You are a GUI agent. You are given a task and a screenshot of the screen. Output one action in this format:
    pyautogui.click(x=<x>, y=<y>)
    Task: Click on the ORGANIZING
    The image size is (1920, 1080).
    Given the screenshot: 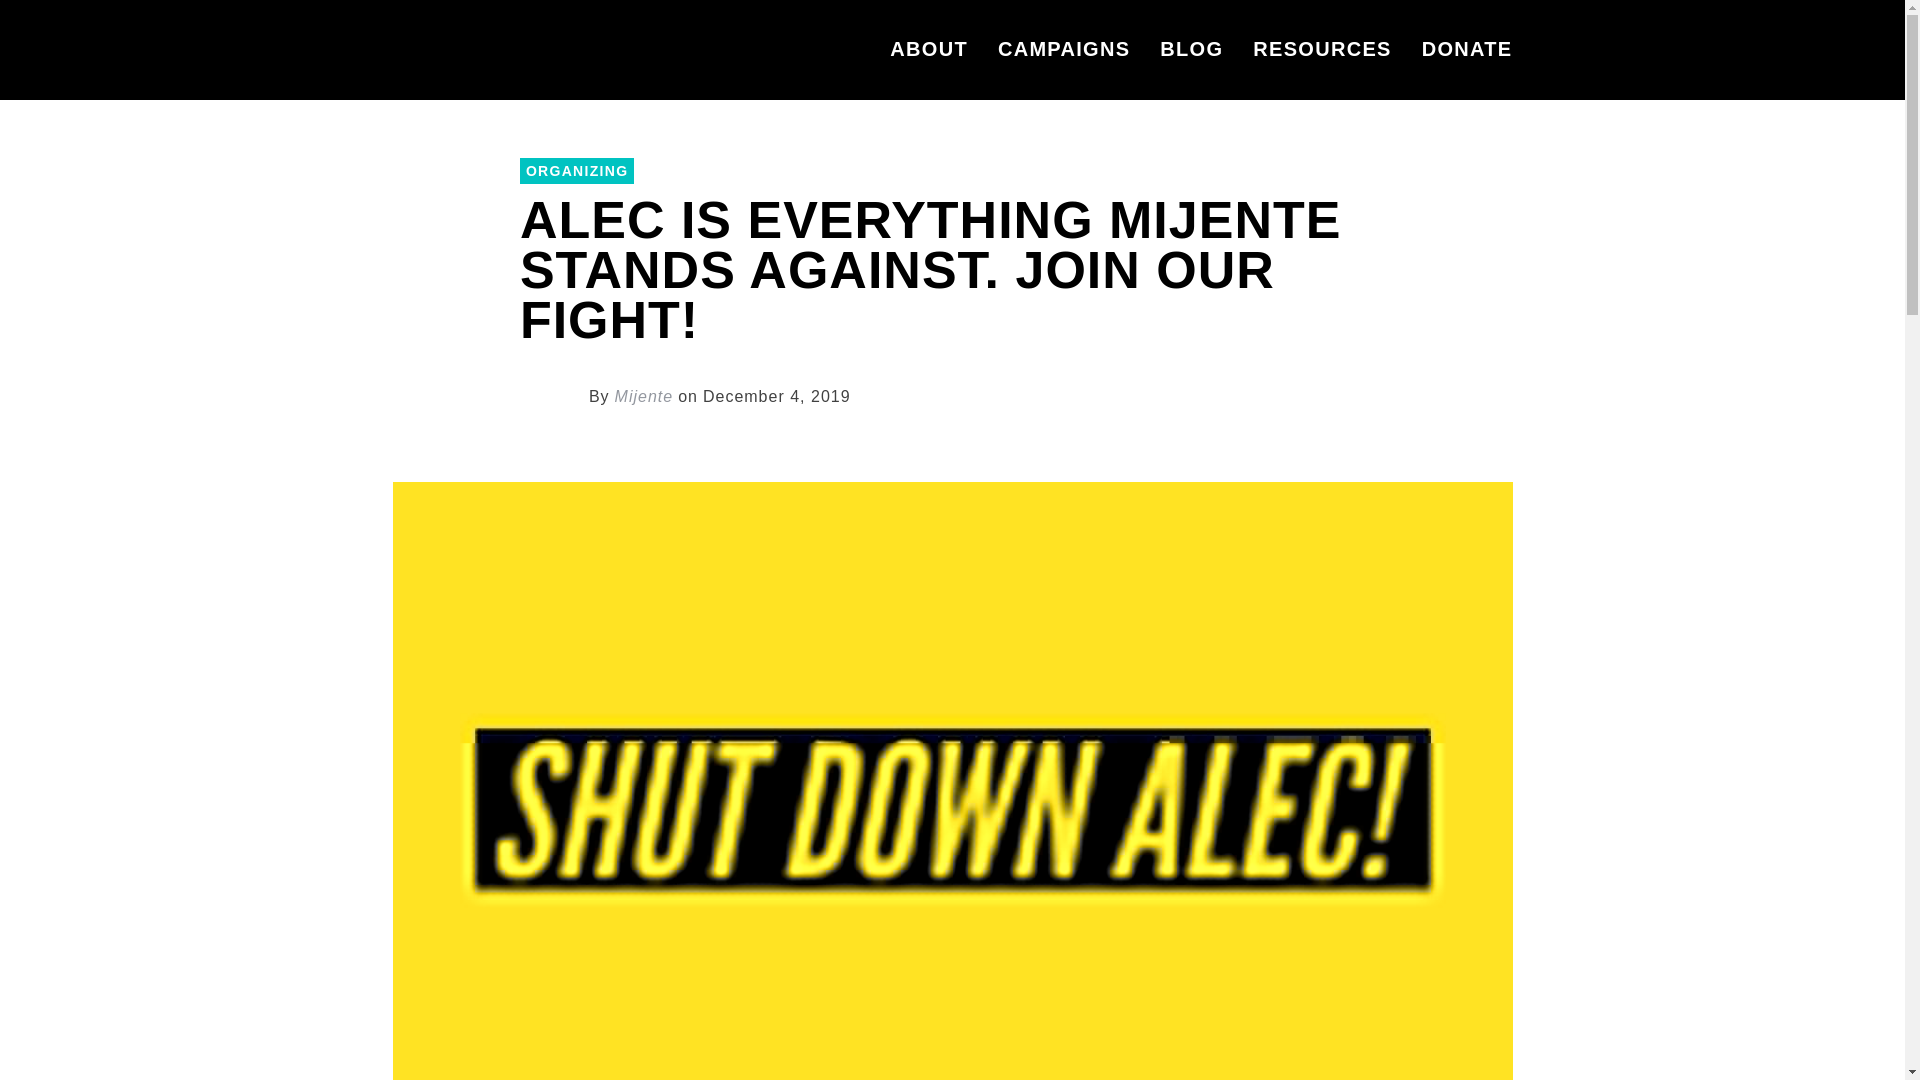 What is the action you would take?
    pyautogui.click(x=576, y=170)
    